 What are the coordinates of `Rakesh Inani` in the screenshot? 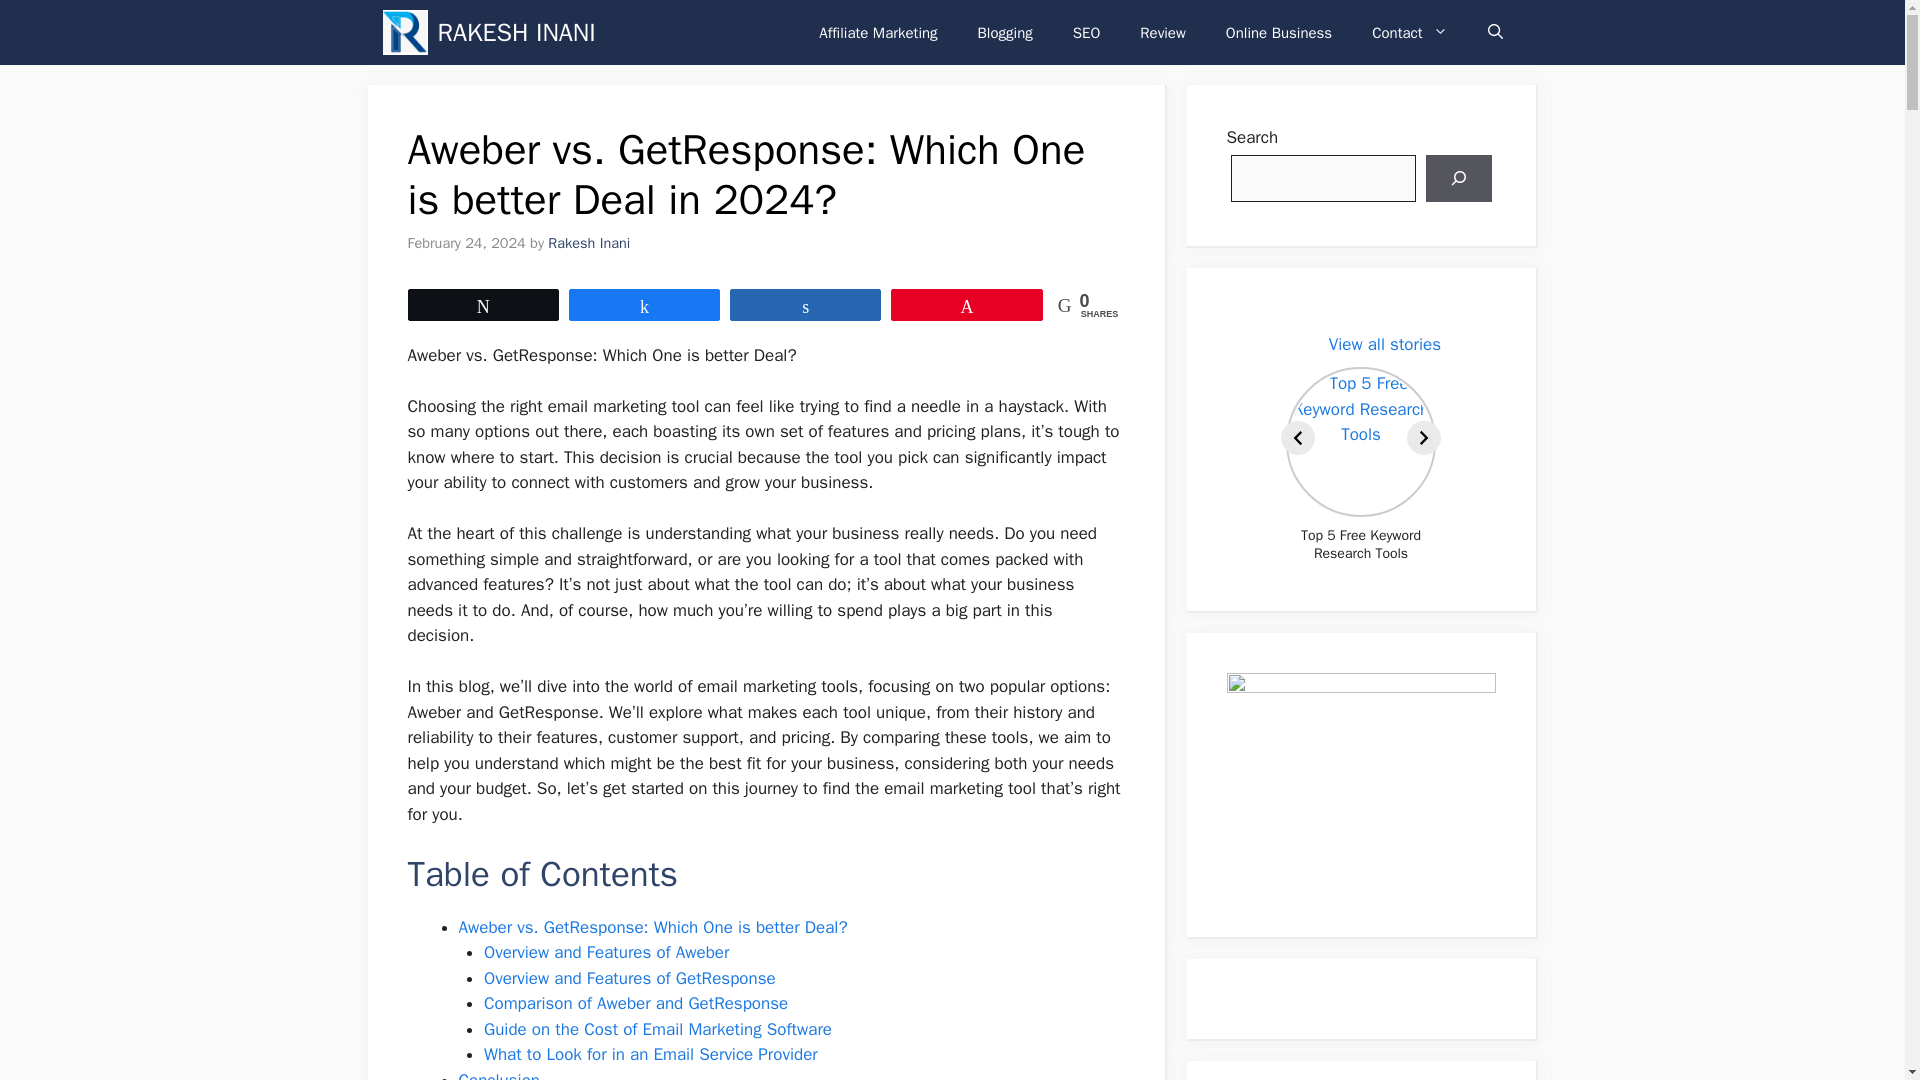 It's located at (588, 242).